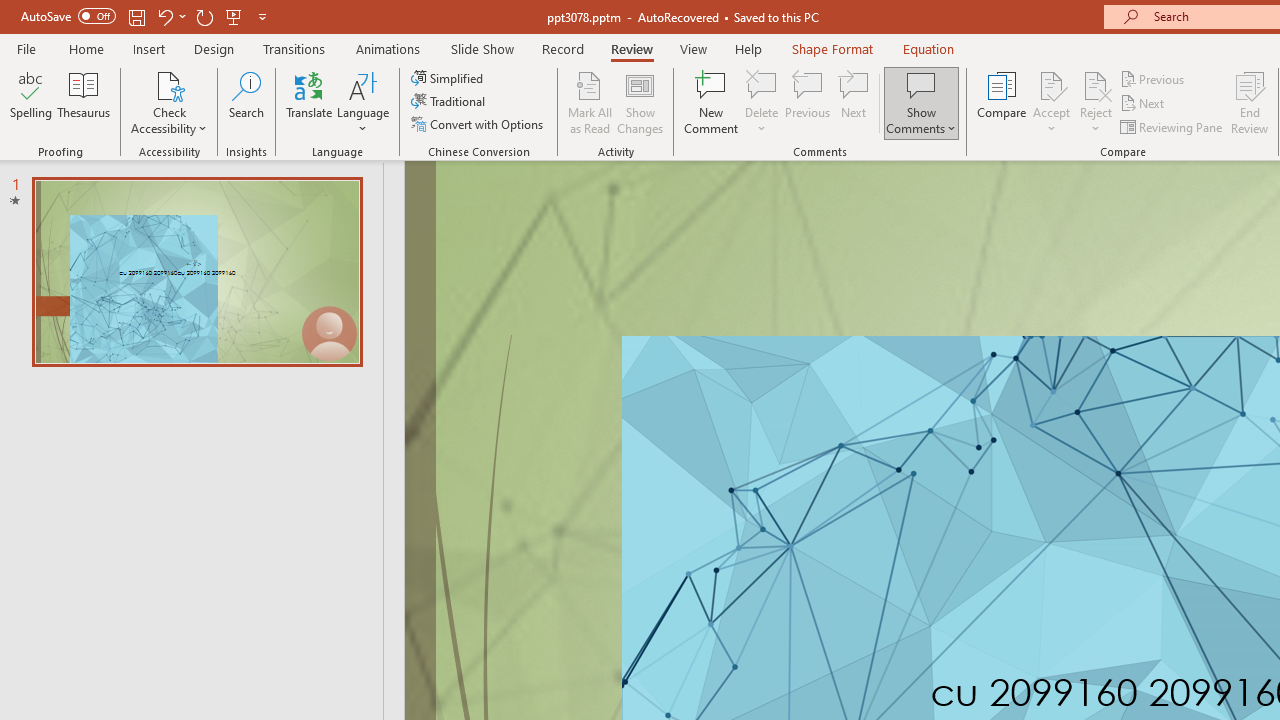 The width and height of the screenshot is (1280, 720). I want to click on Show Changes, so click(640, 102).